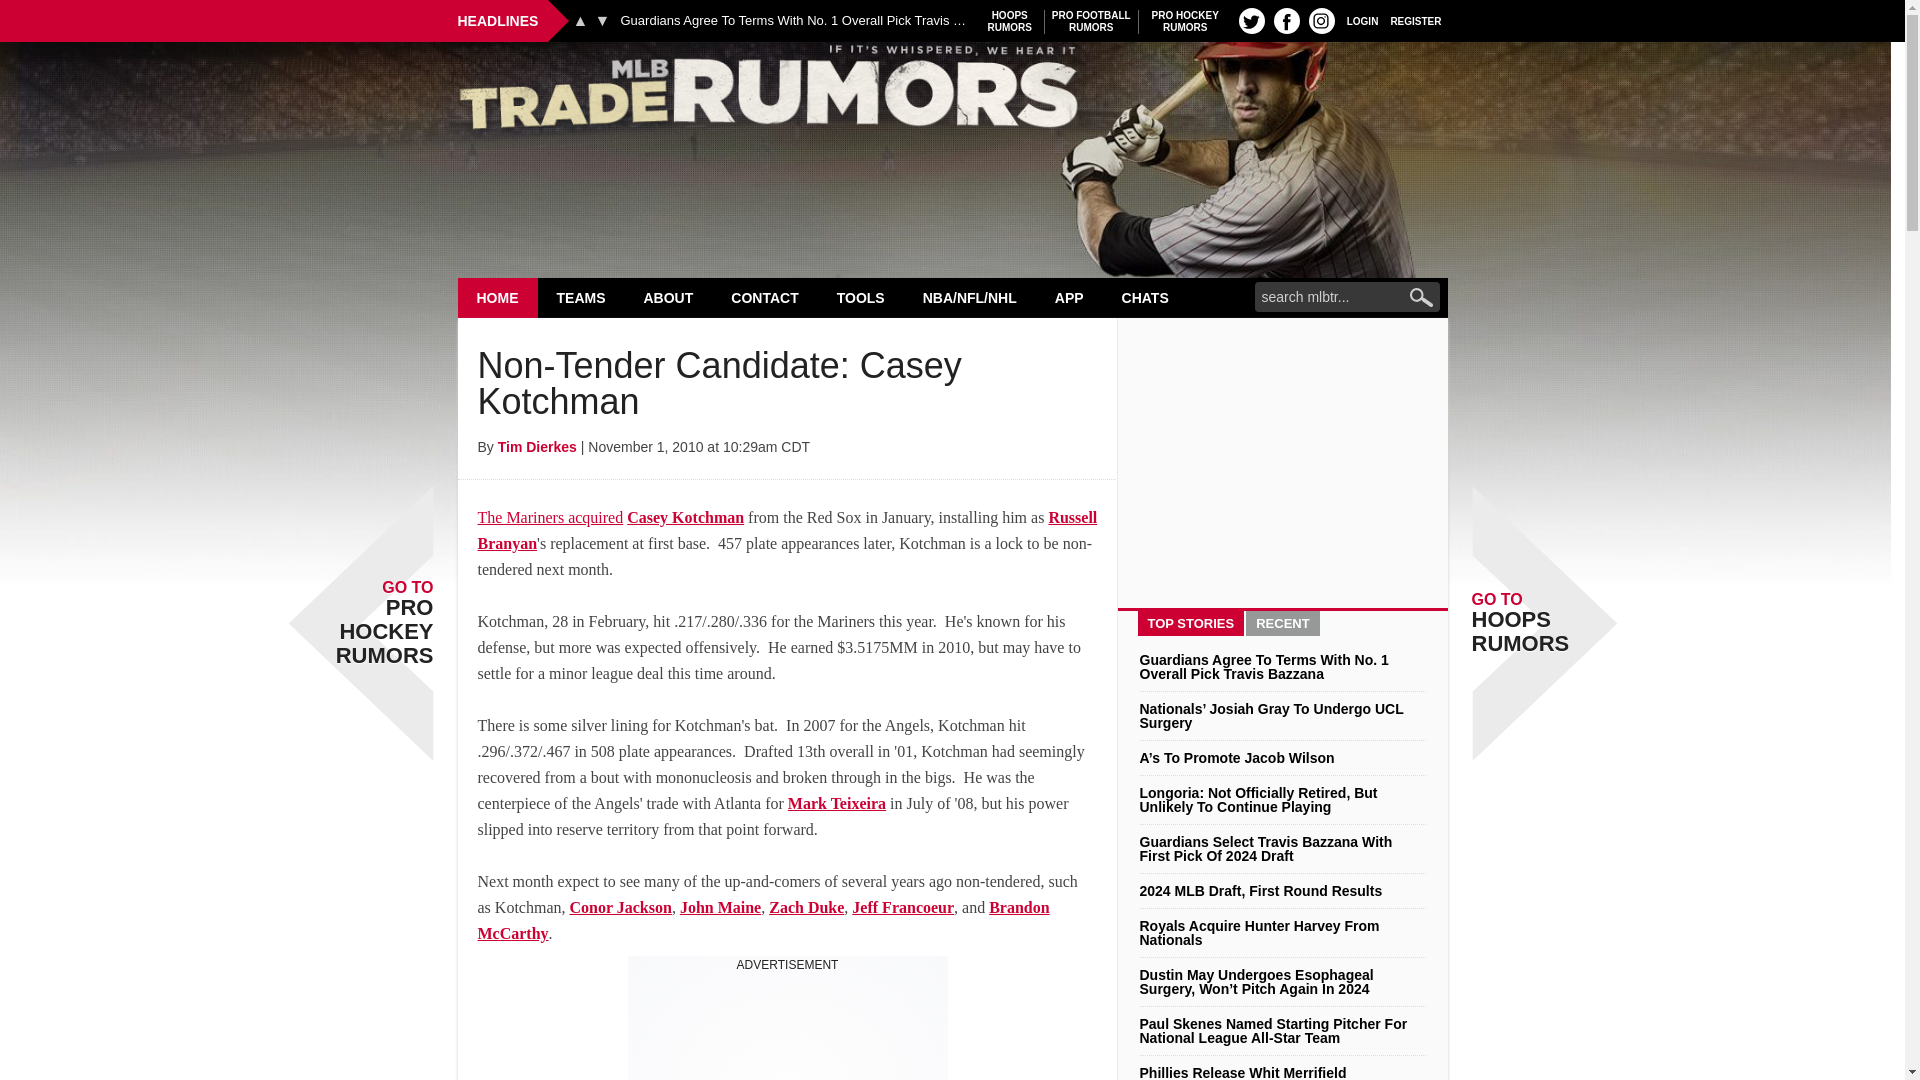 Image resolution: width=1920 pixels, height=1080 pixels. I want to click on REGISTER, so click(1416, 20).